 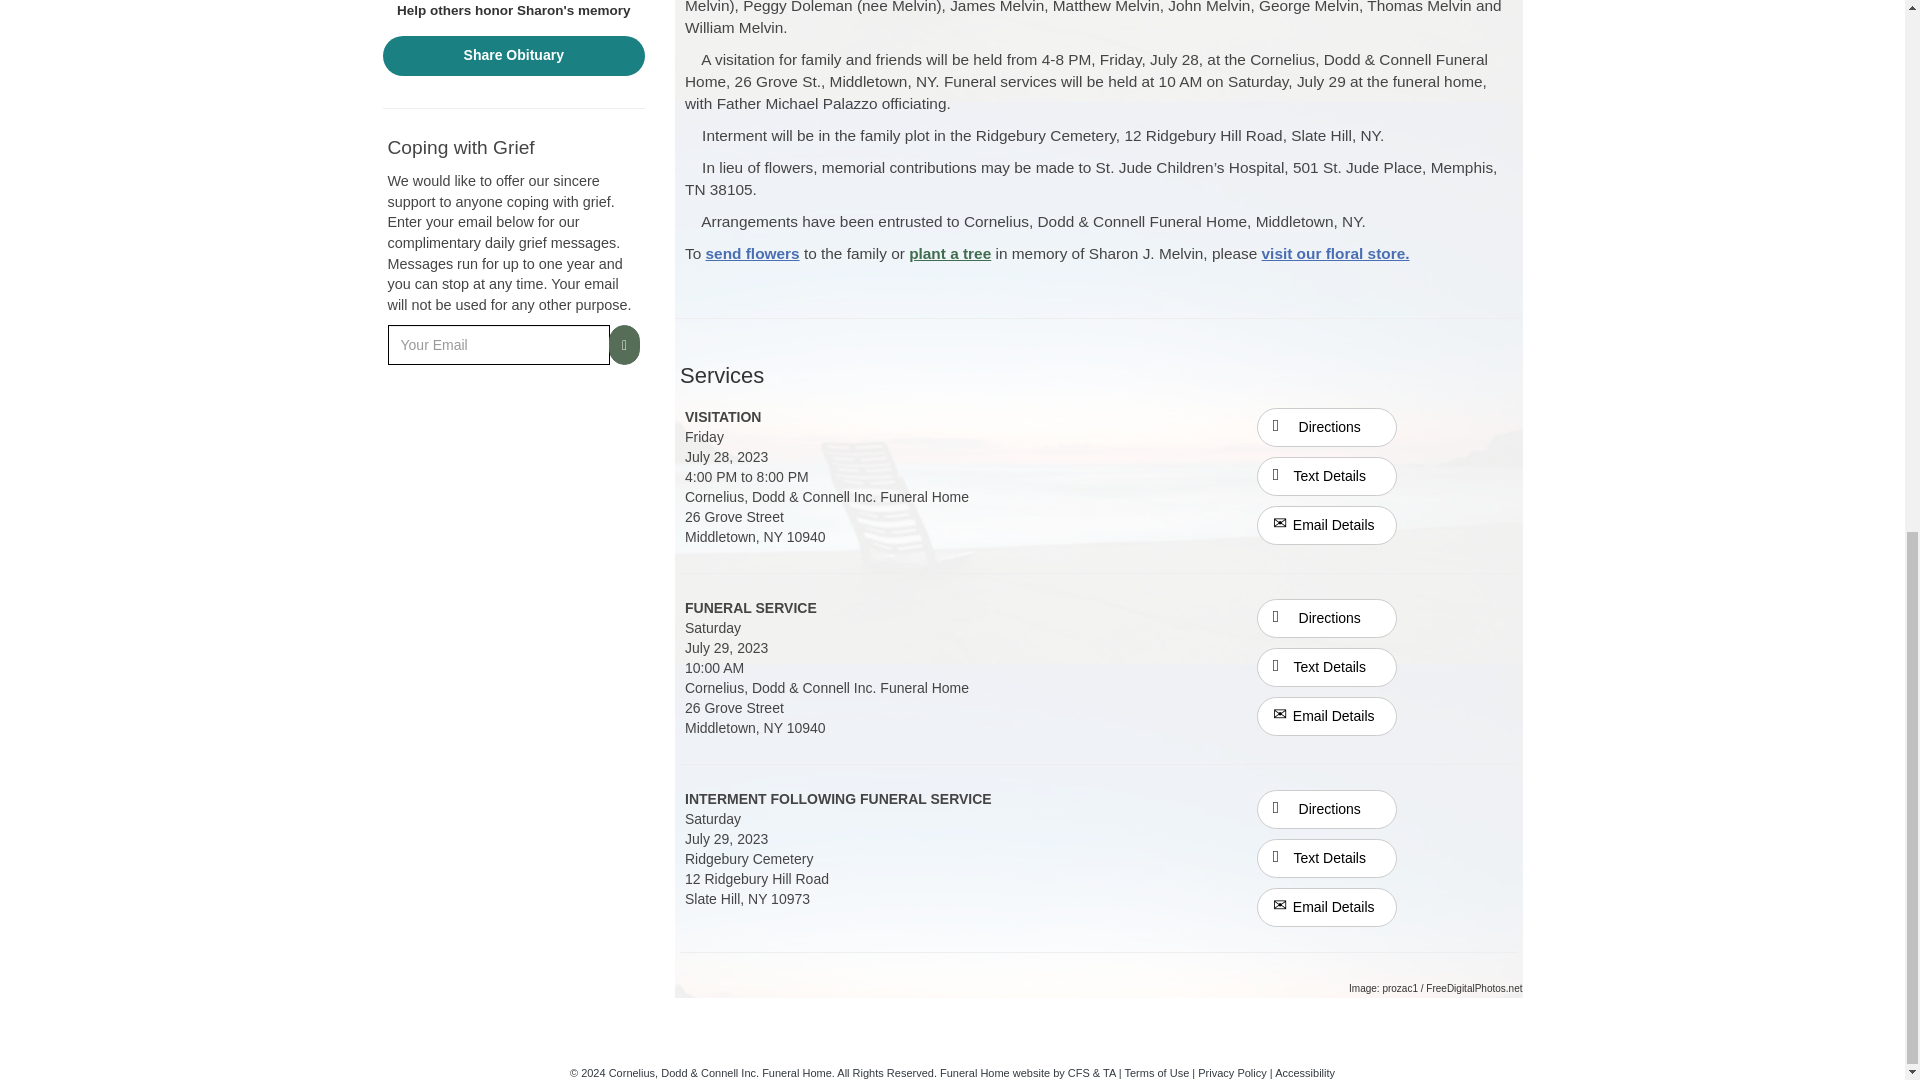 What do you see at coordinates (1327, 618) in the screenshot?
I see `Directions` at bounding box center [1327, 618].